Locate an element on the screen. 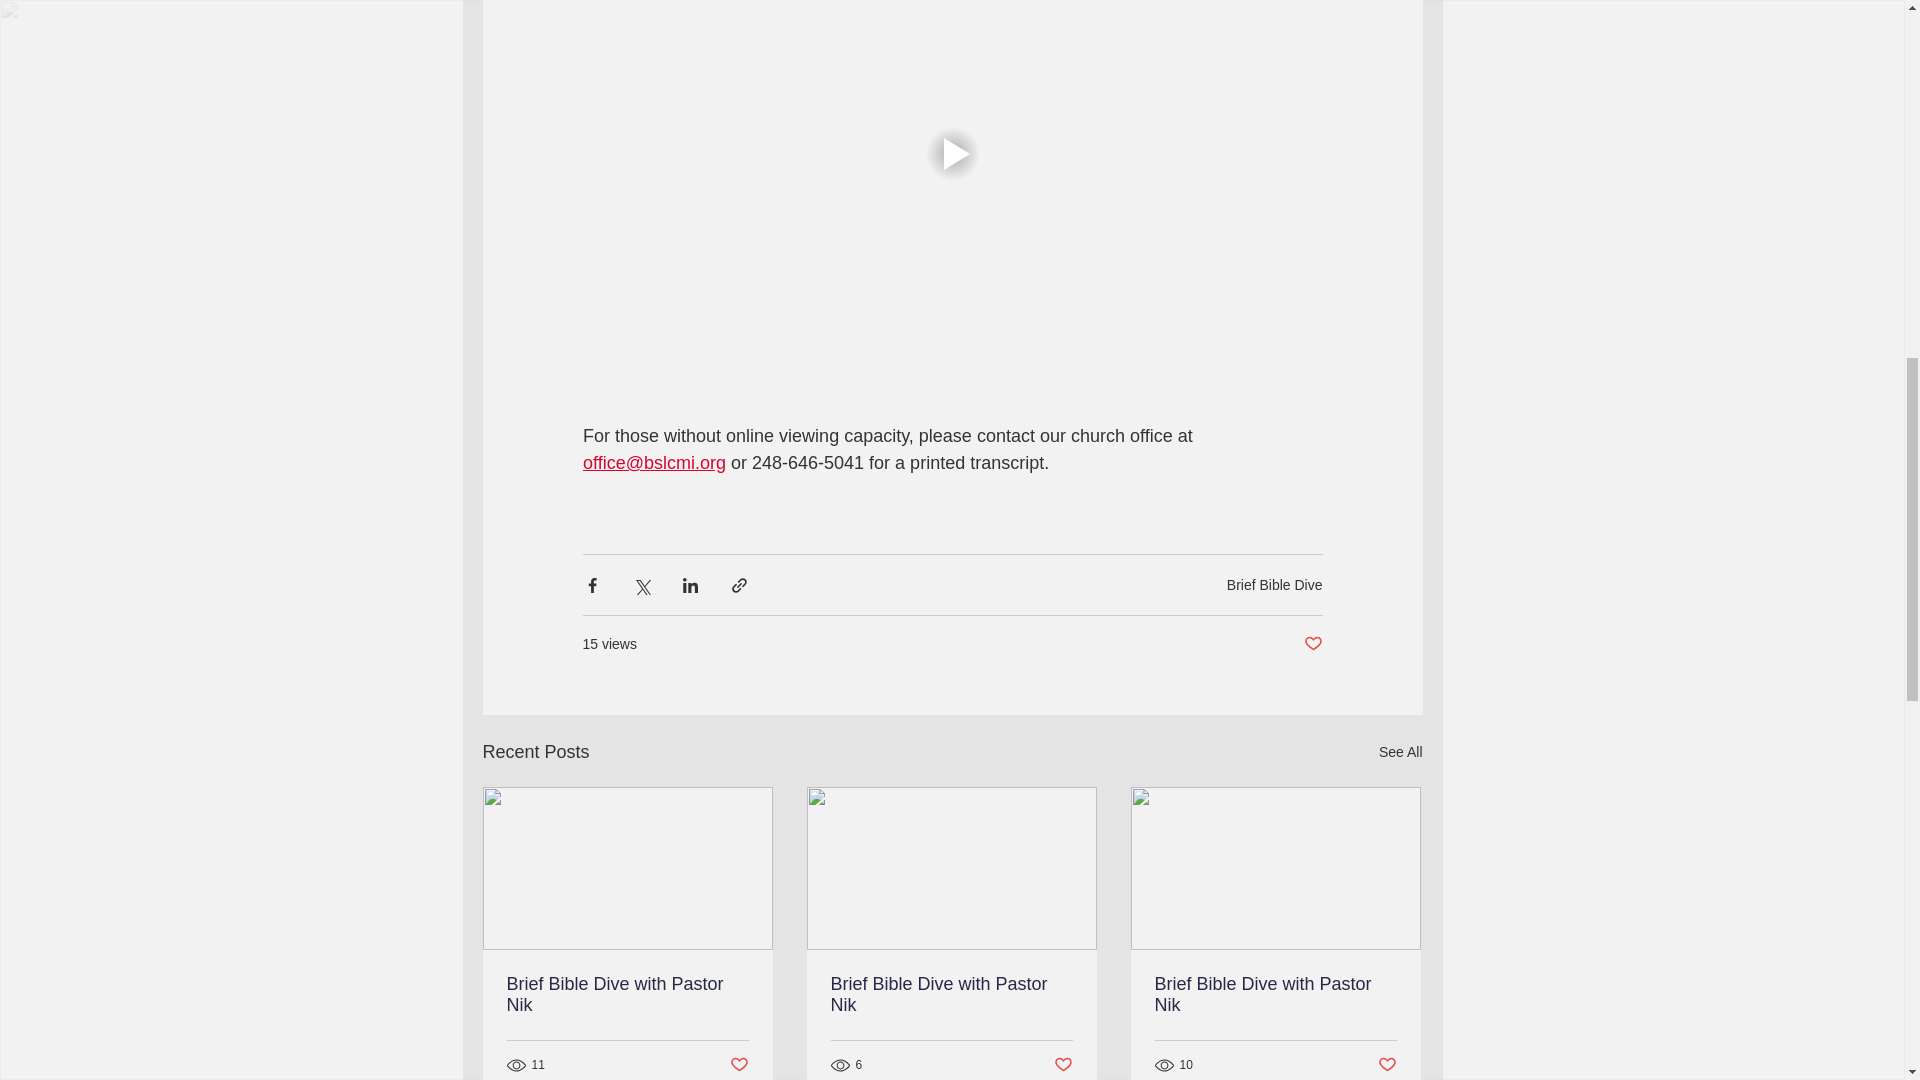 The height and width of the screenshot is (1080, 1920). Post not marked as liked is located at coordinates (1388, 1065).